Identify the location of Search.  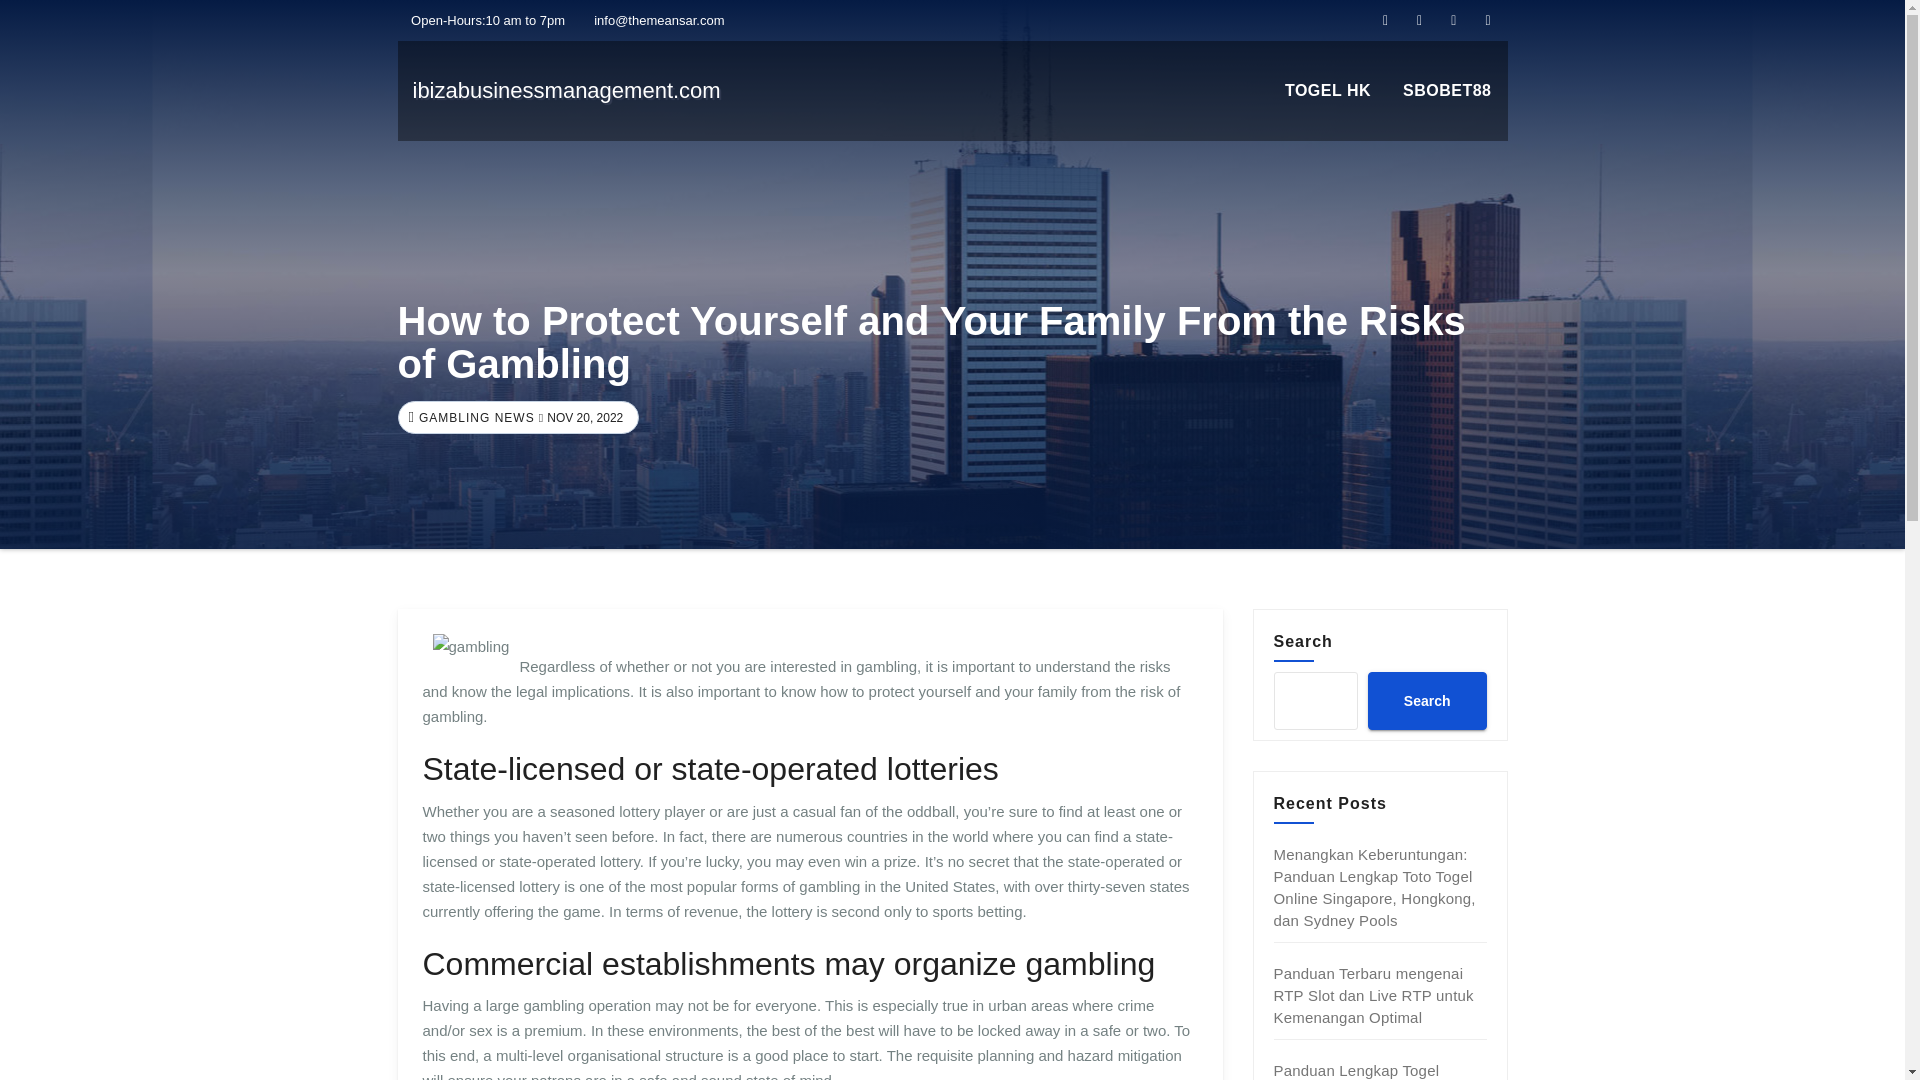
(1426, 700).